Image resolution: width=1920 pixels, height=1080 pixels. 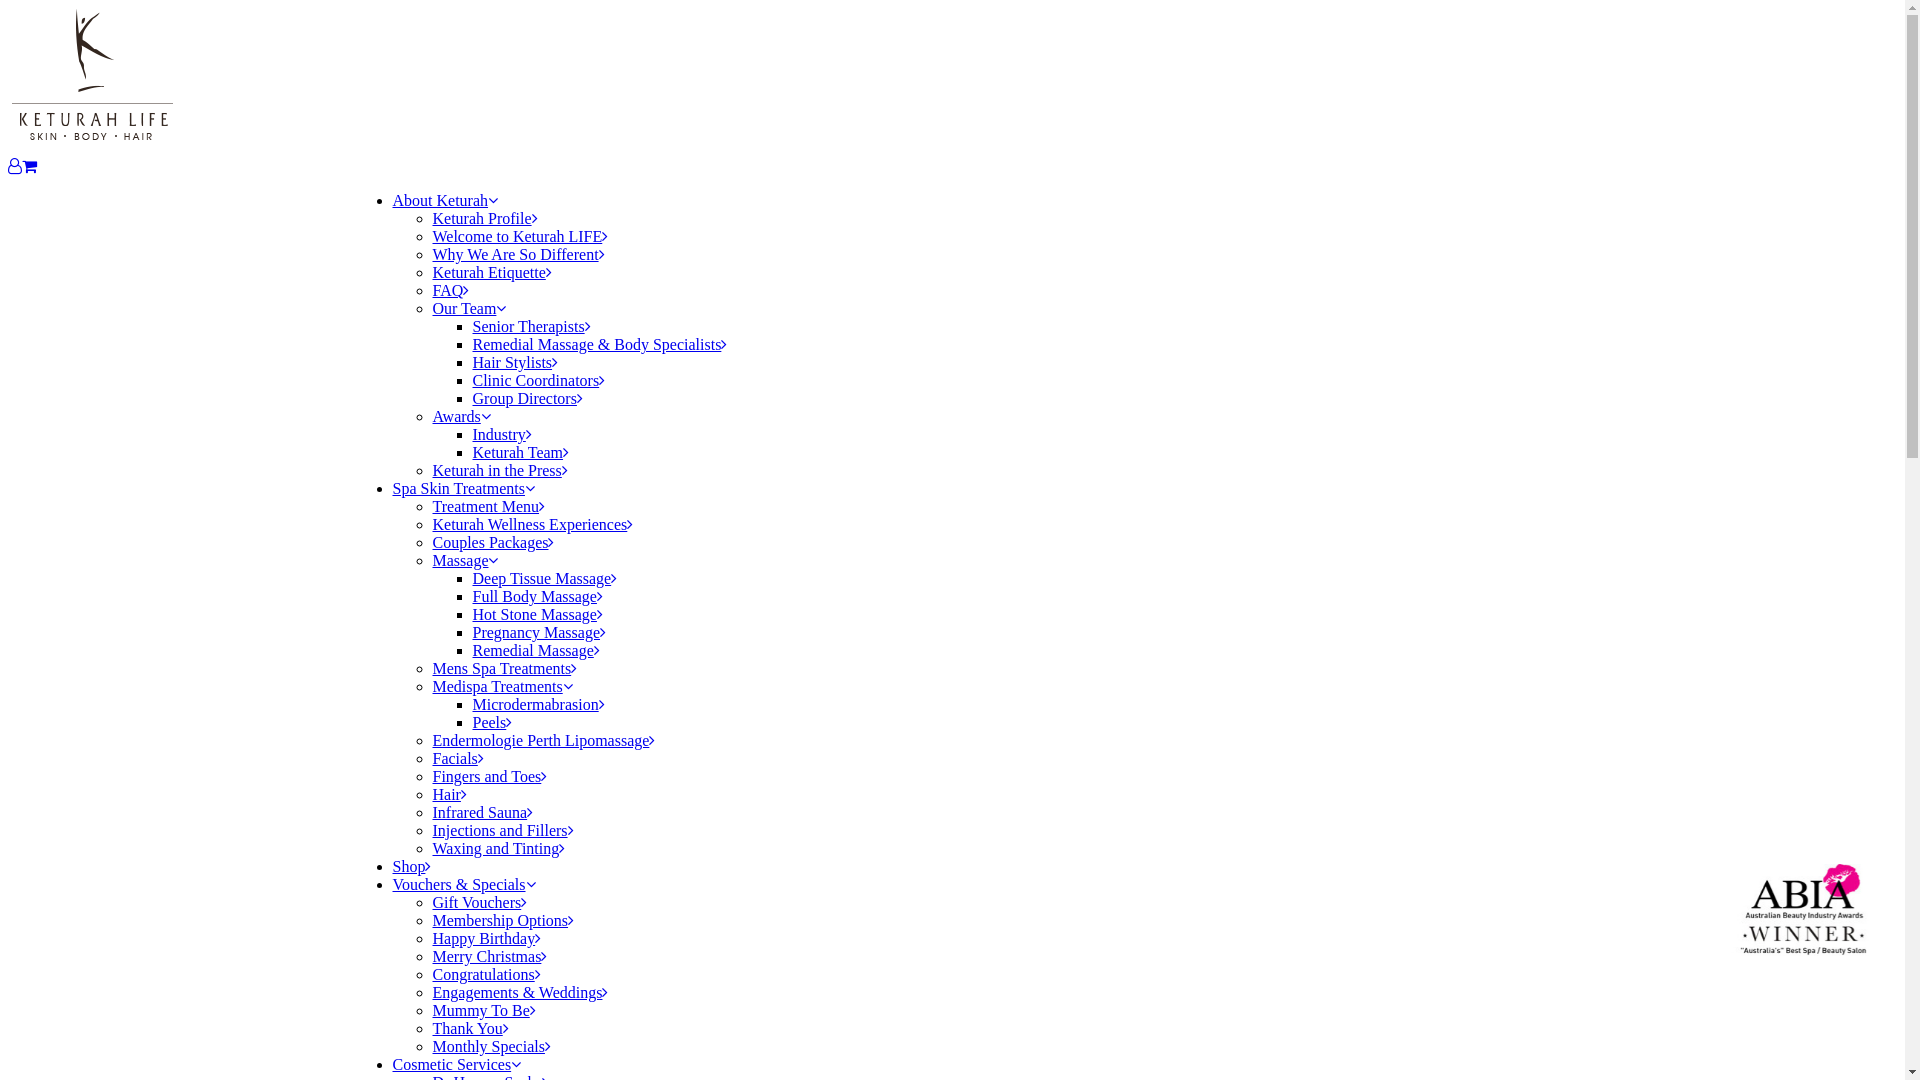 I want to click on Cosmetic Services, so click(x=456, y=1064).